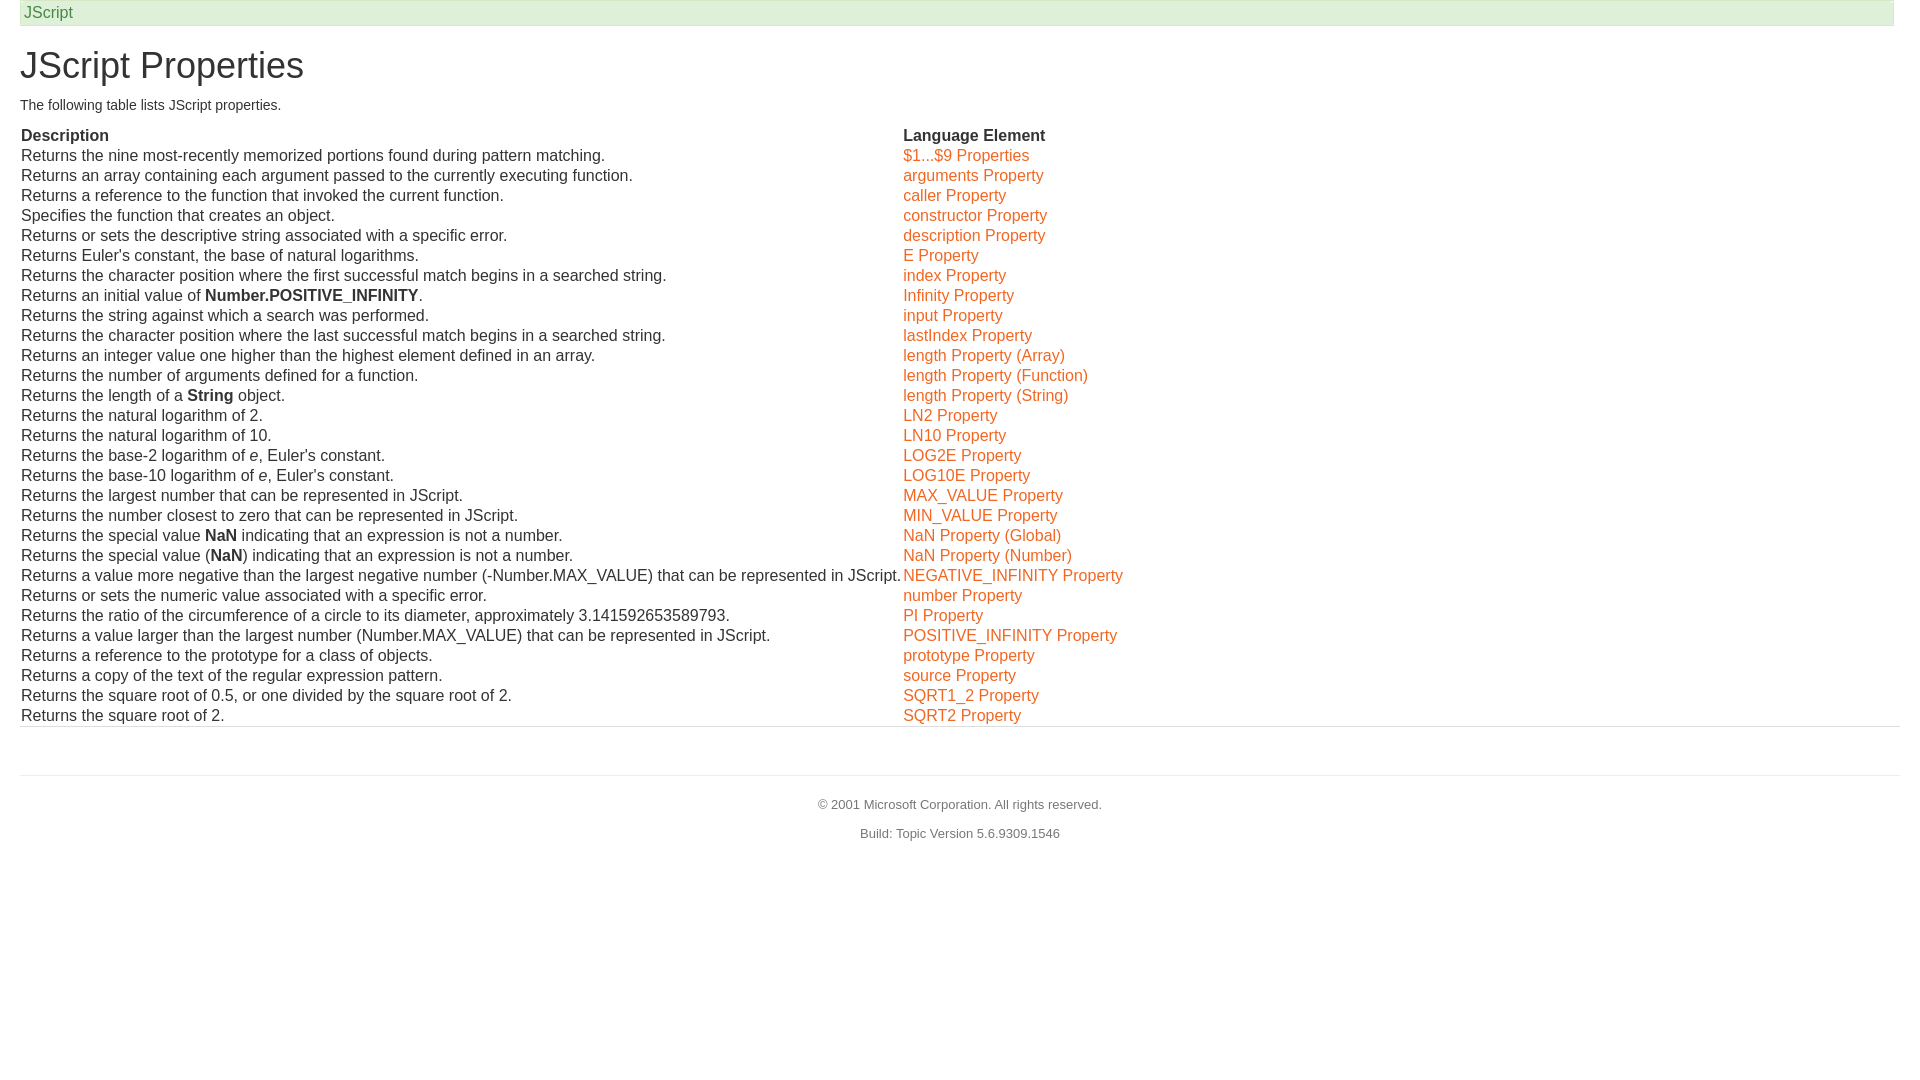  What do you see at coordinates (940, 255) in the screenshot?
I see `E Property` at bounding box center [940, 255].